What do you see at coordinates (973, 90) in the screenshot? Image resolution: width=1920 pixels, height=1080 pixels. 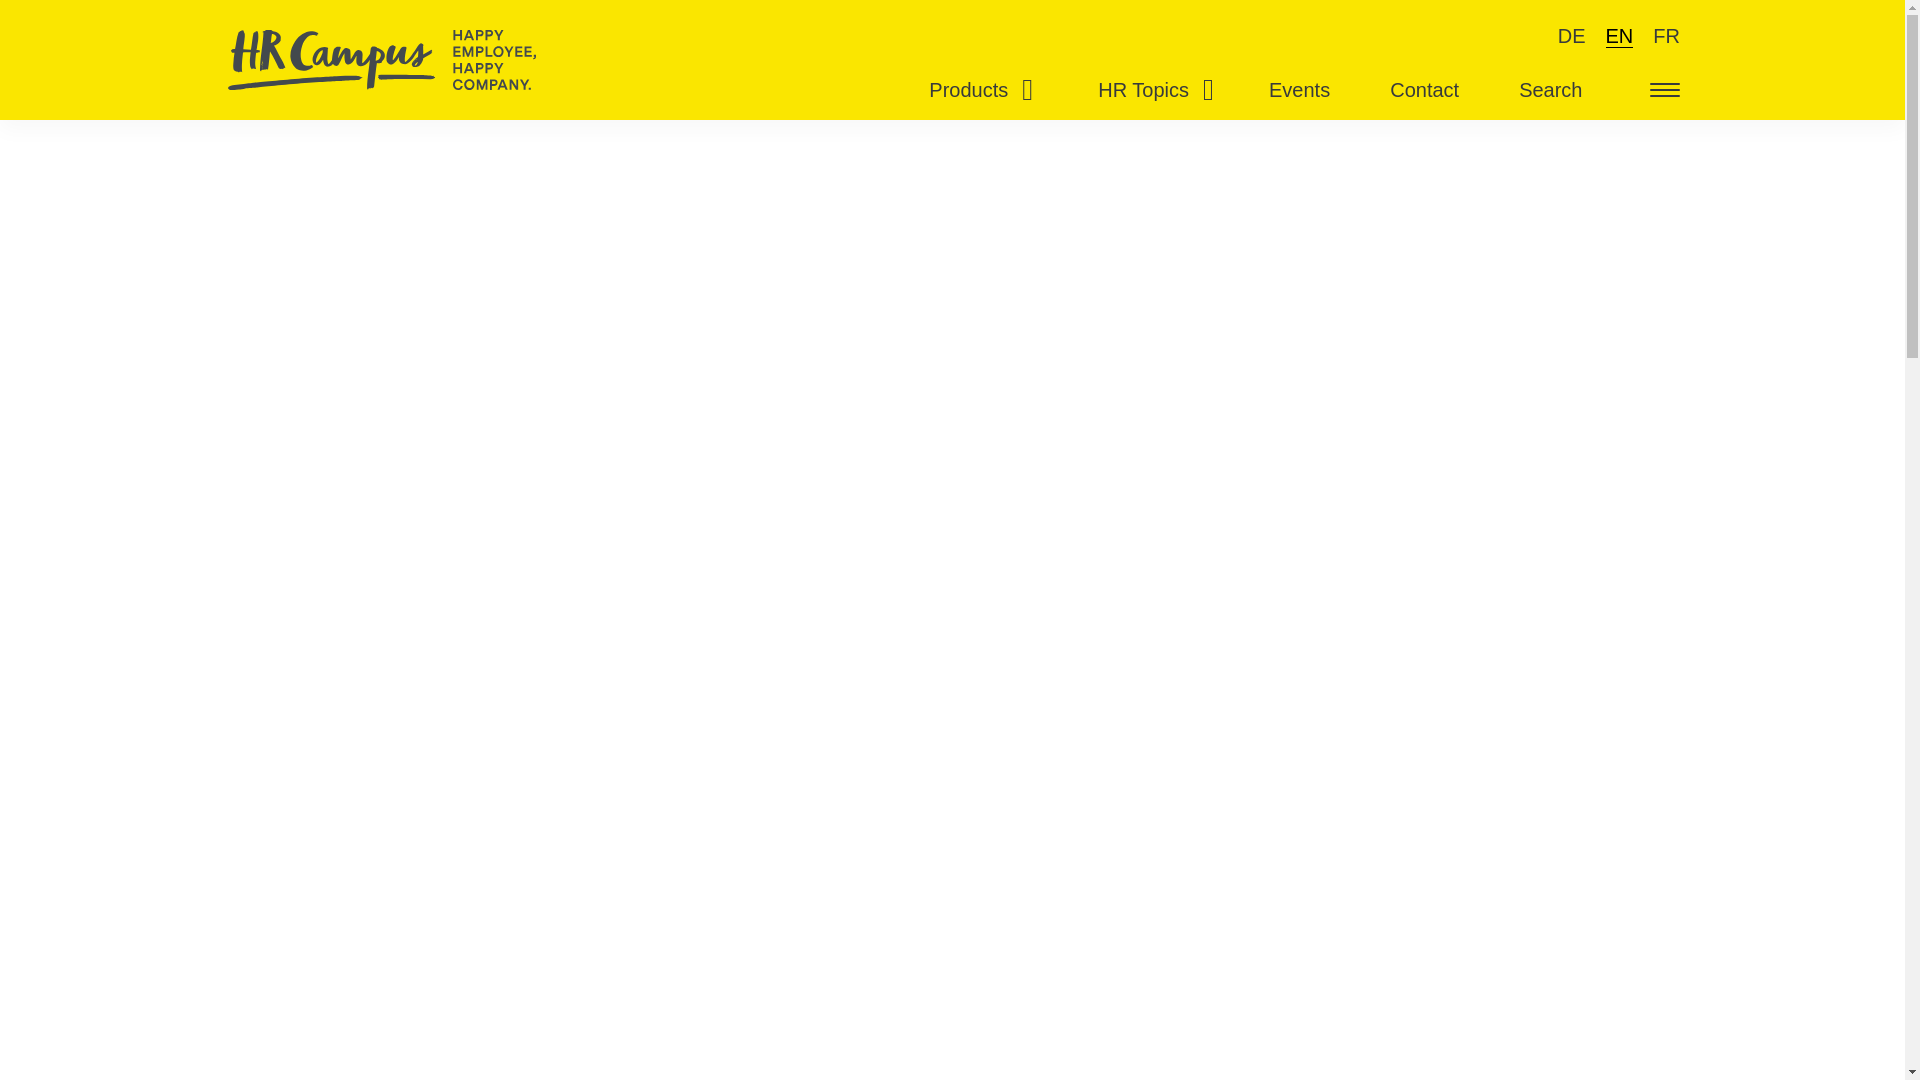 I see `Products` at bounding box center [973, 90].